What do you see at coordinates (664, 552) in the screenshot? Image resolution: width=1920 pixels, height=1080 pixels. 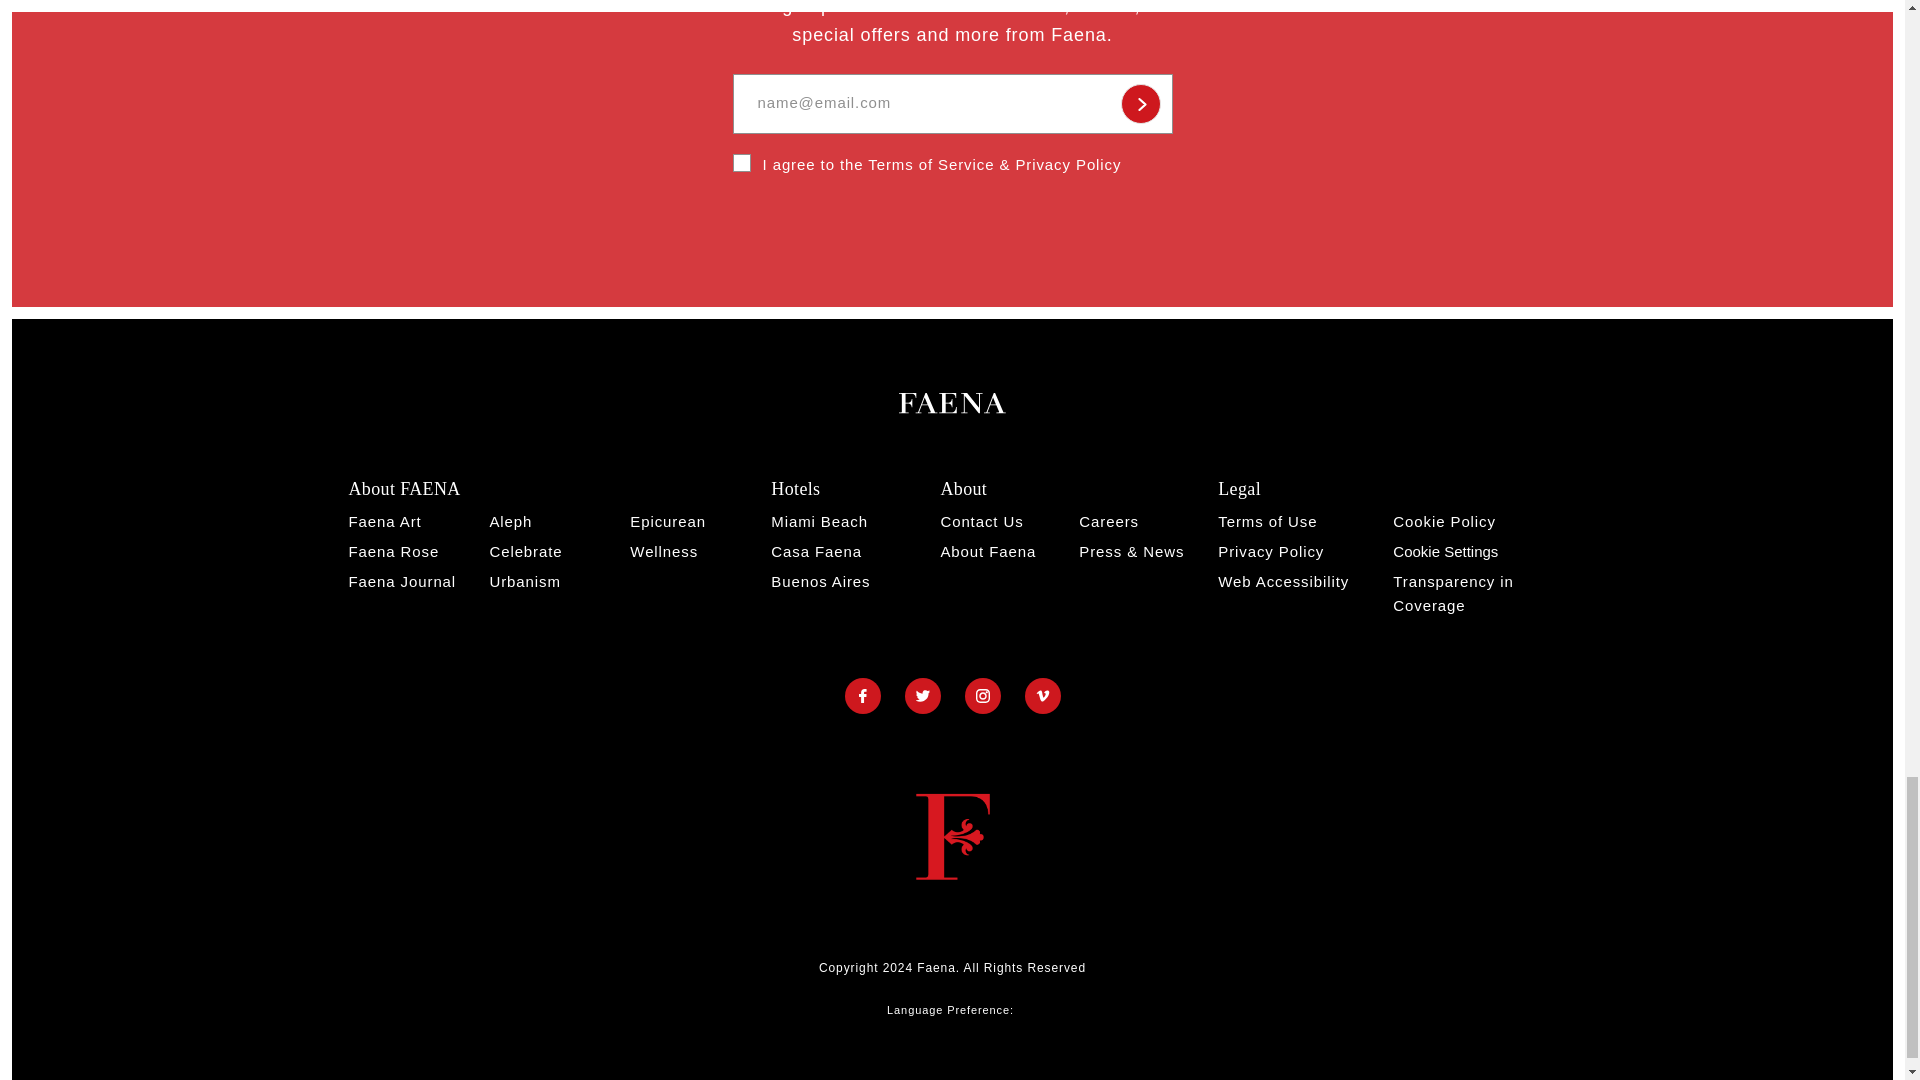 I see `Wellness` at bounding box center [664, 552].